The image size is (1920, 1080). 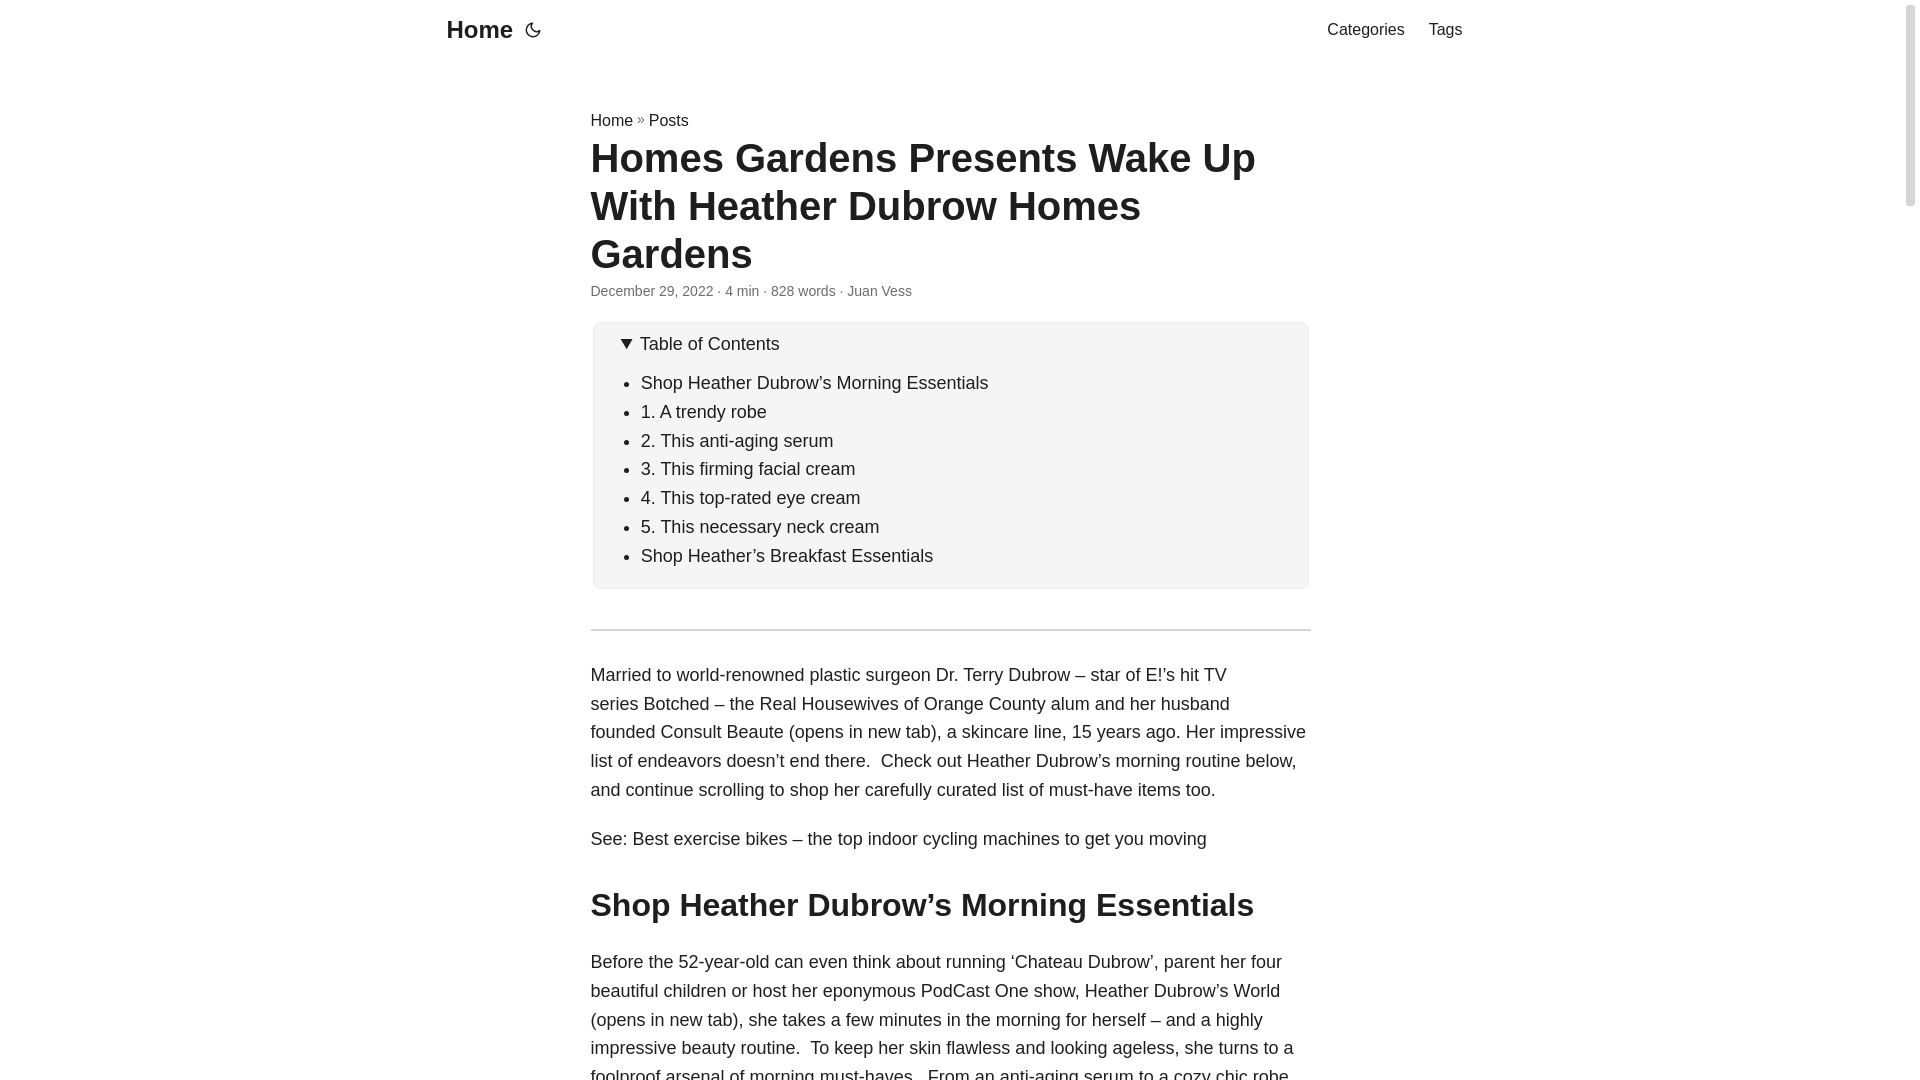 I want to click on Home, so click(x=474, y=30).